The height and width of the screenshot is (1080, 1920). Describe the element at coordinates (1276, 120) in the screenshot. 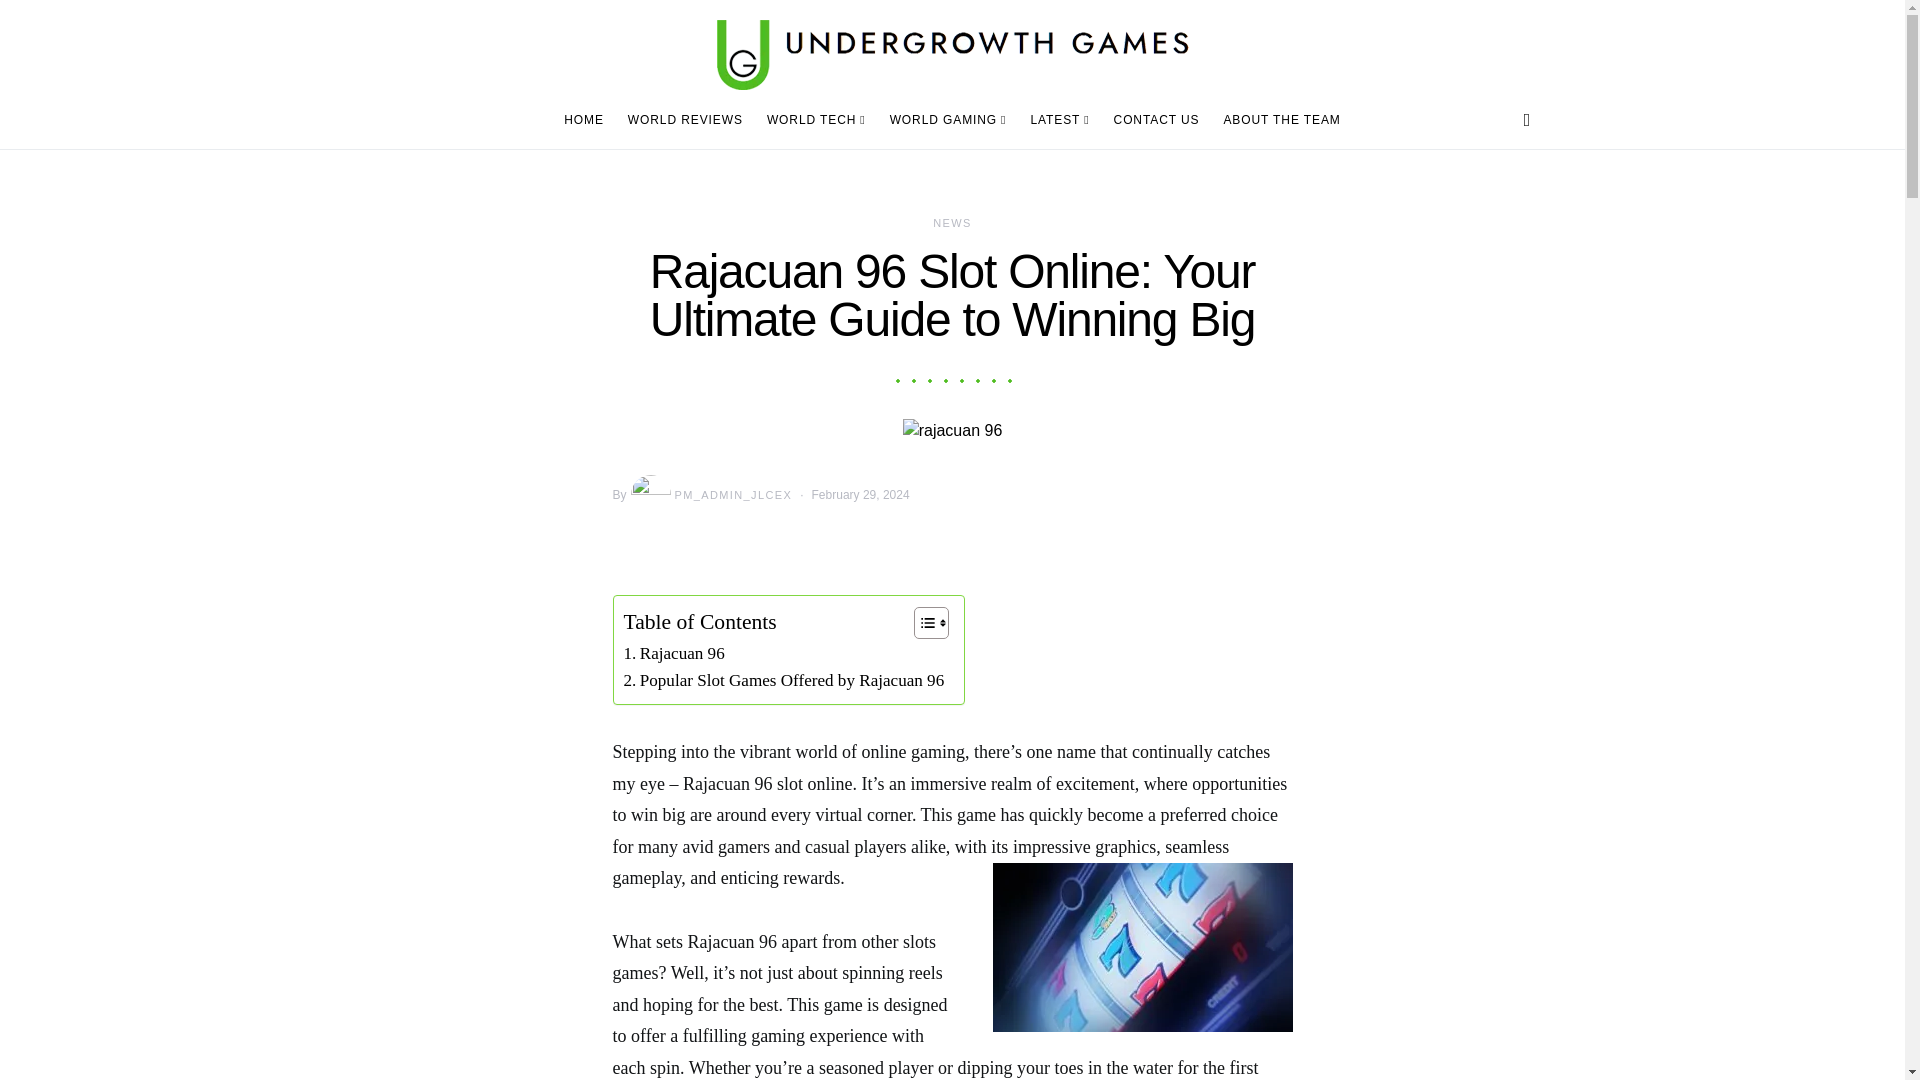

I see `ABOUT THE TEAM` at that location.